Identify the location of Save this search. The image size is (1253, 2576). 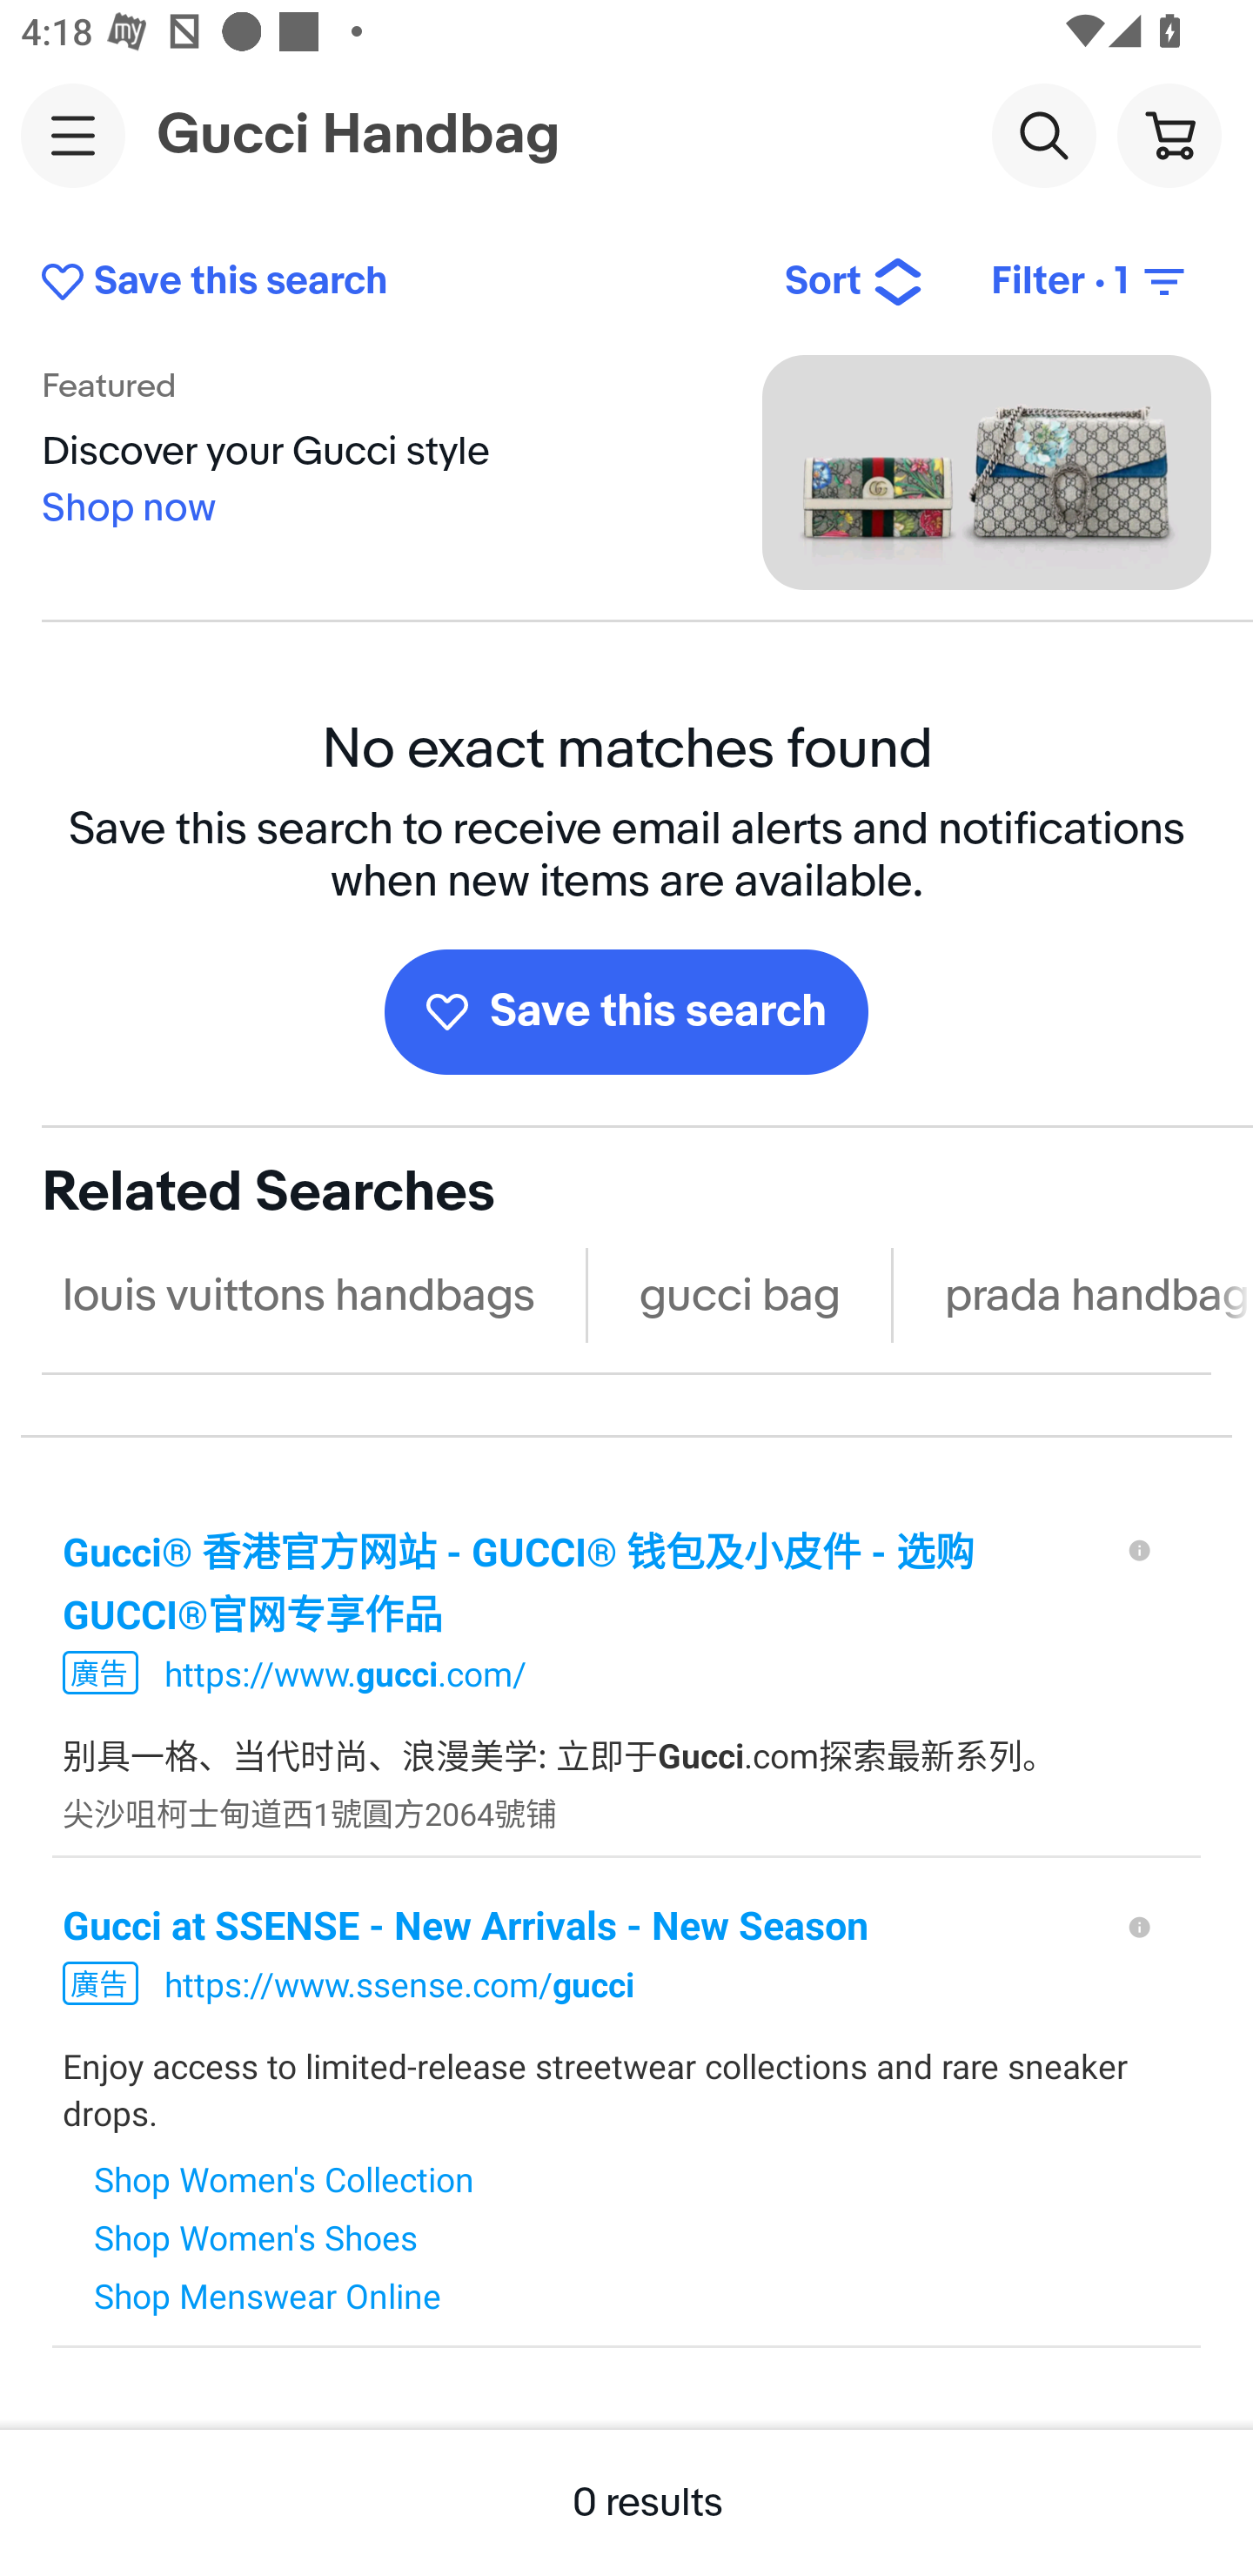
(626, 1012).